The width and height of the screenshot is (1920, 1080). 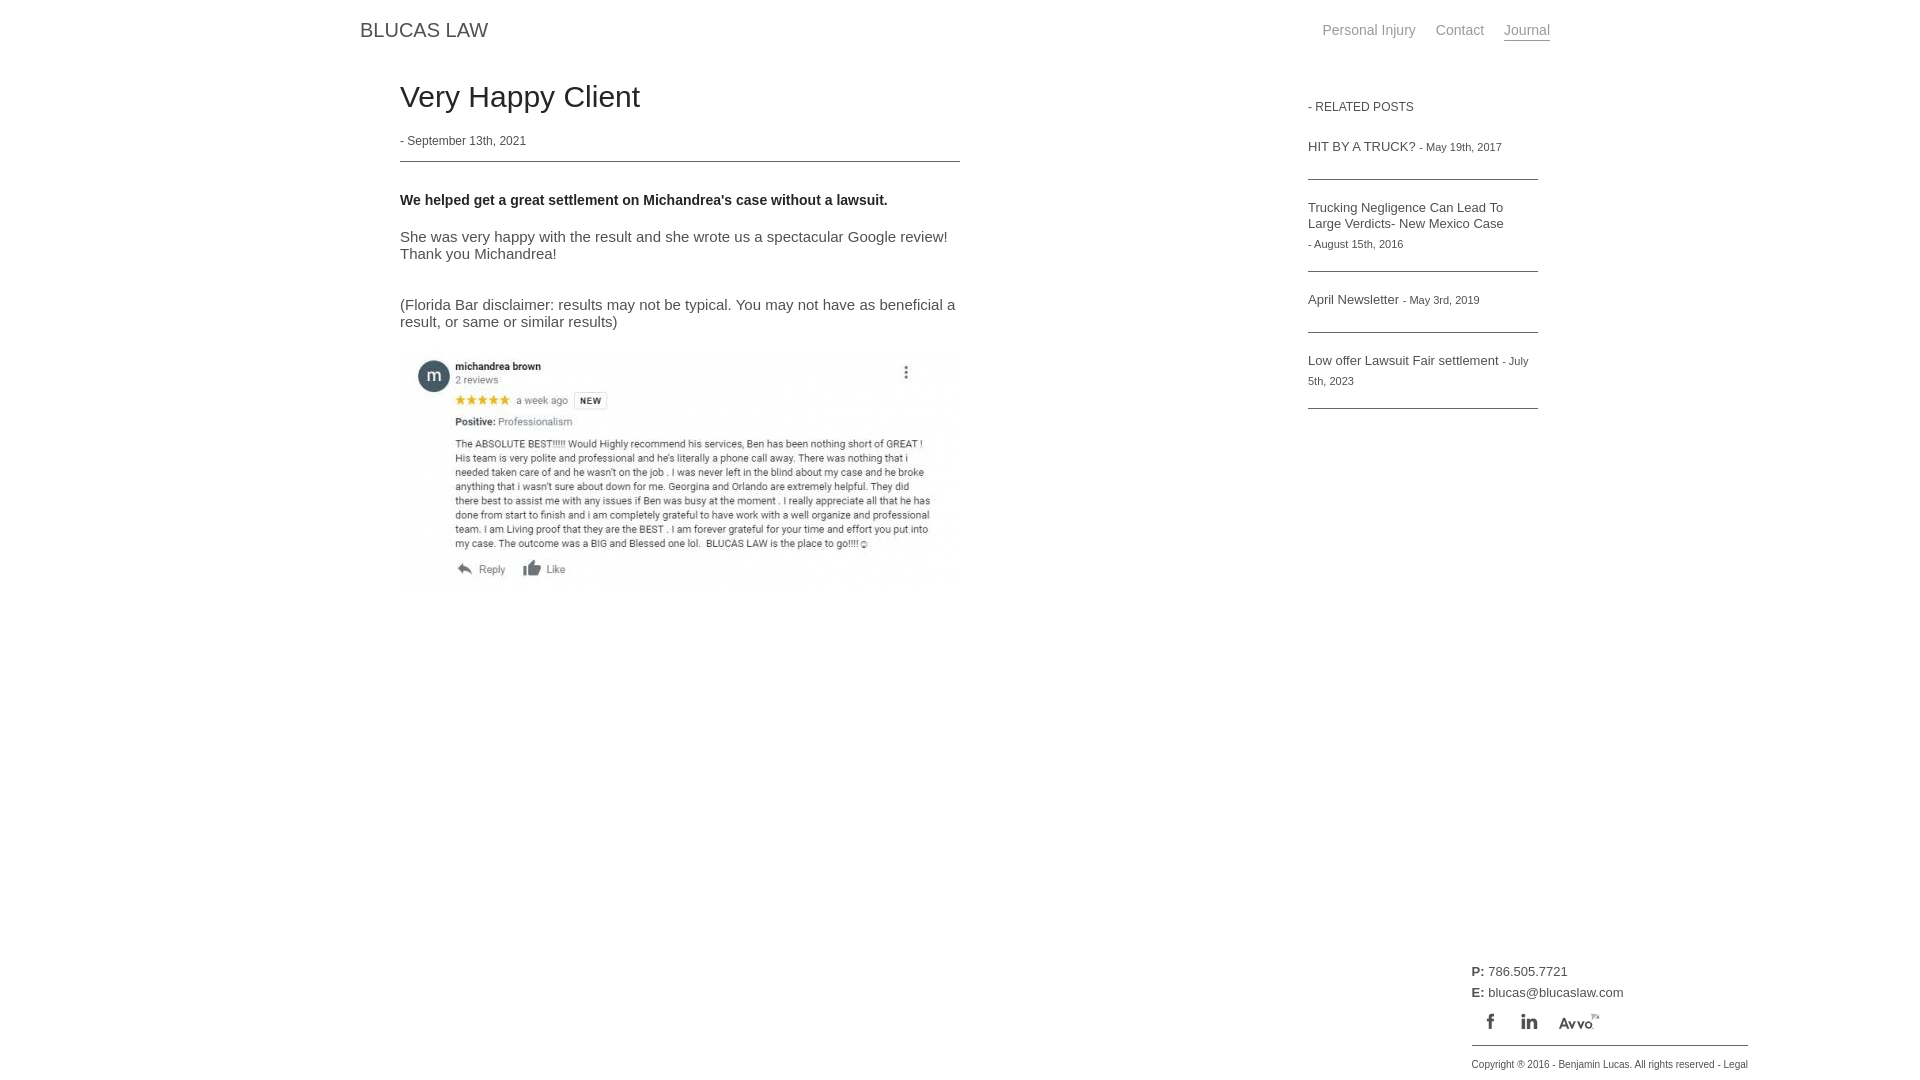 What do you see at coordinates (1403, 361) in the screenshot?
I see `Low offer Lawsuit Fair settlement` at bounding box center [1403, 361].